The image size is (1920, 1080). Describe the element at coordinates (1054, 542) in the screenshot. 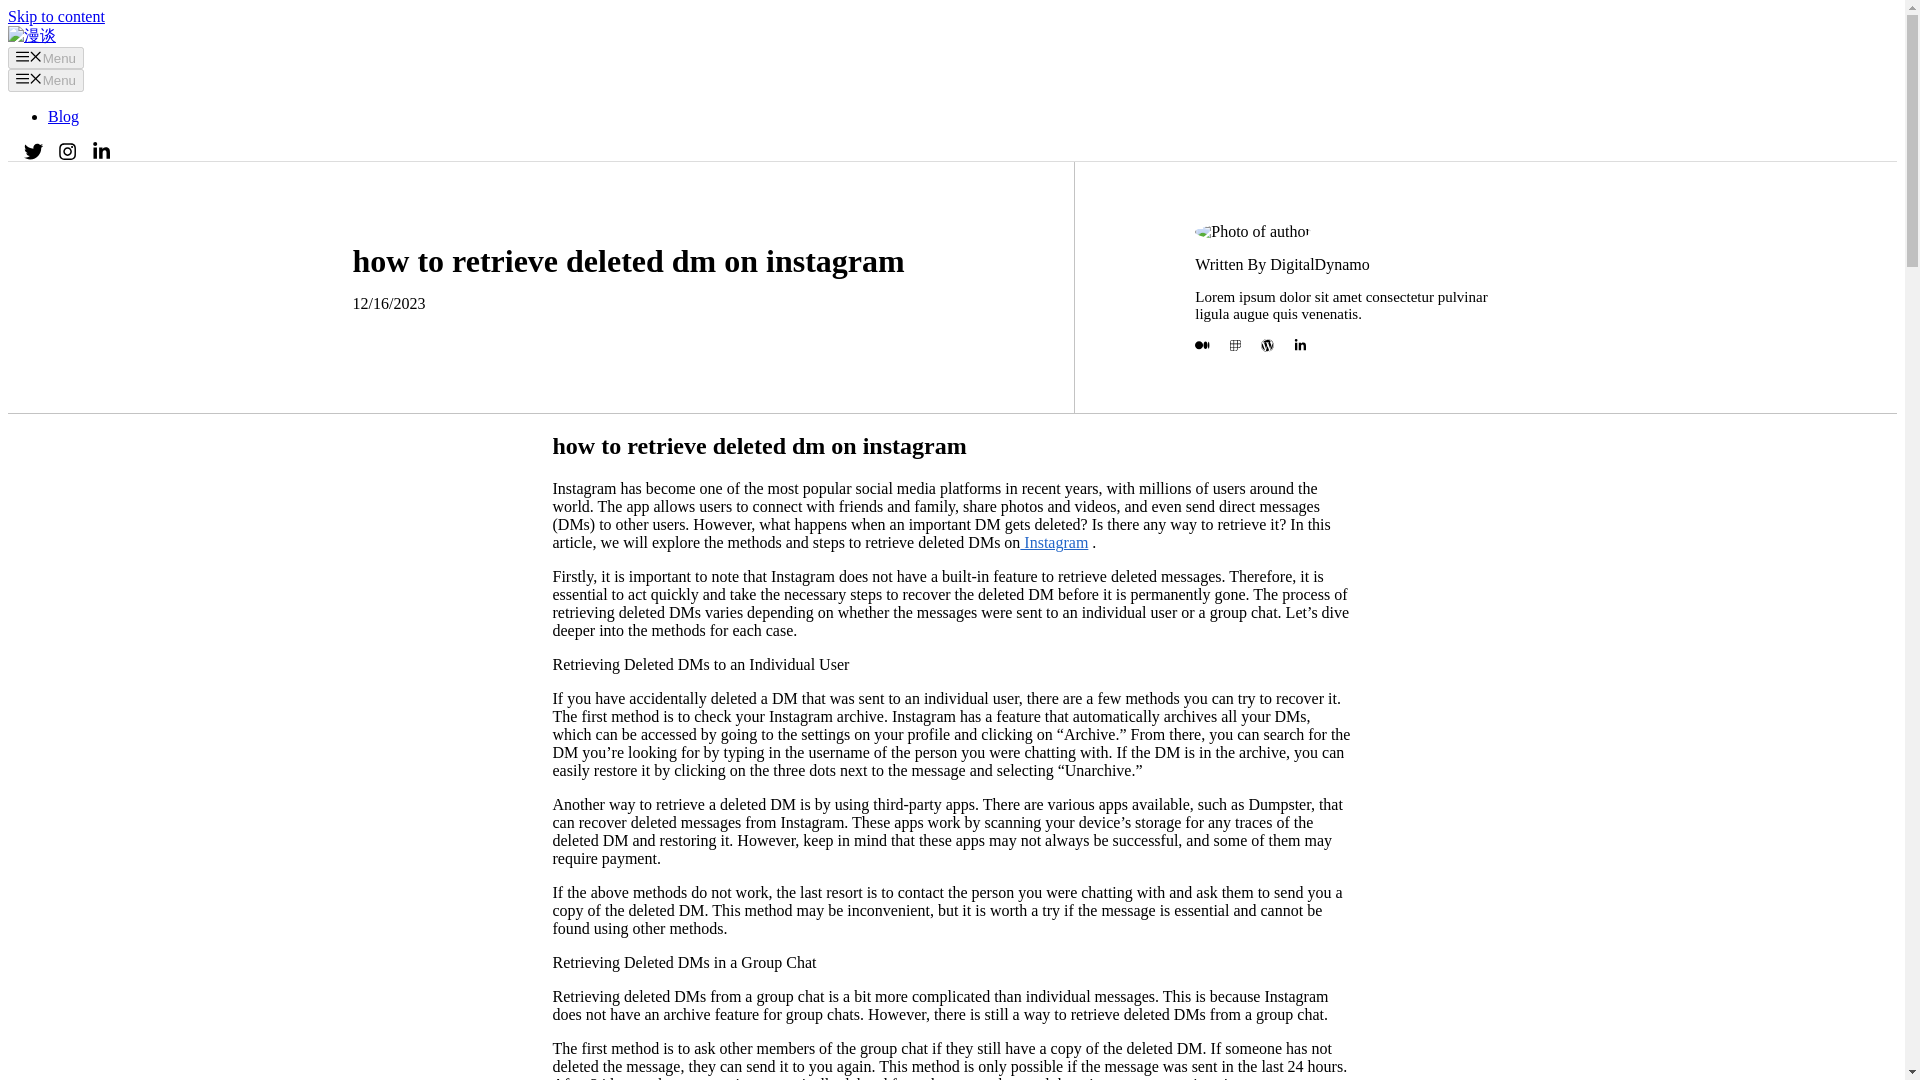

I see `Instagram` at that location.